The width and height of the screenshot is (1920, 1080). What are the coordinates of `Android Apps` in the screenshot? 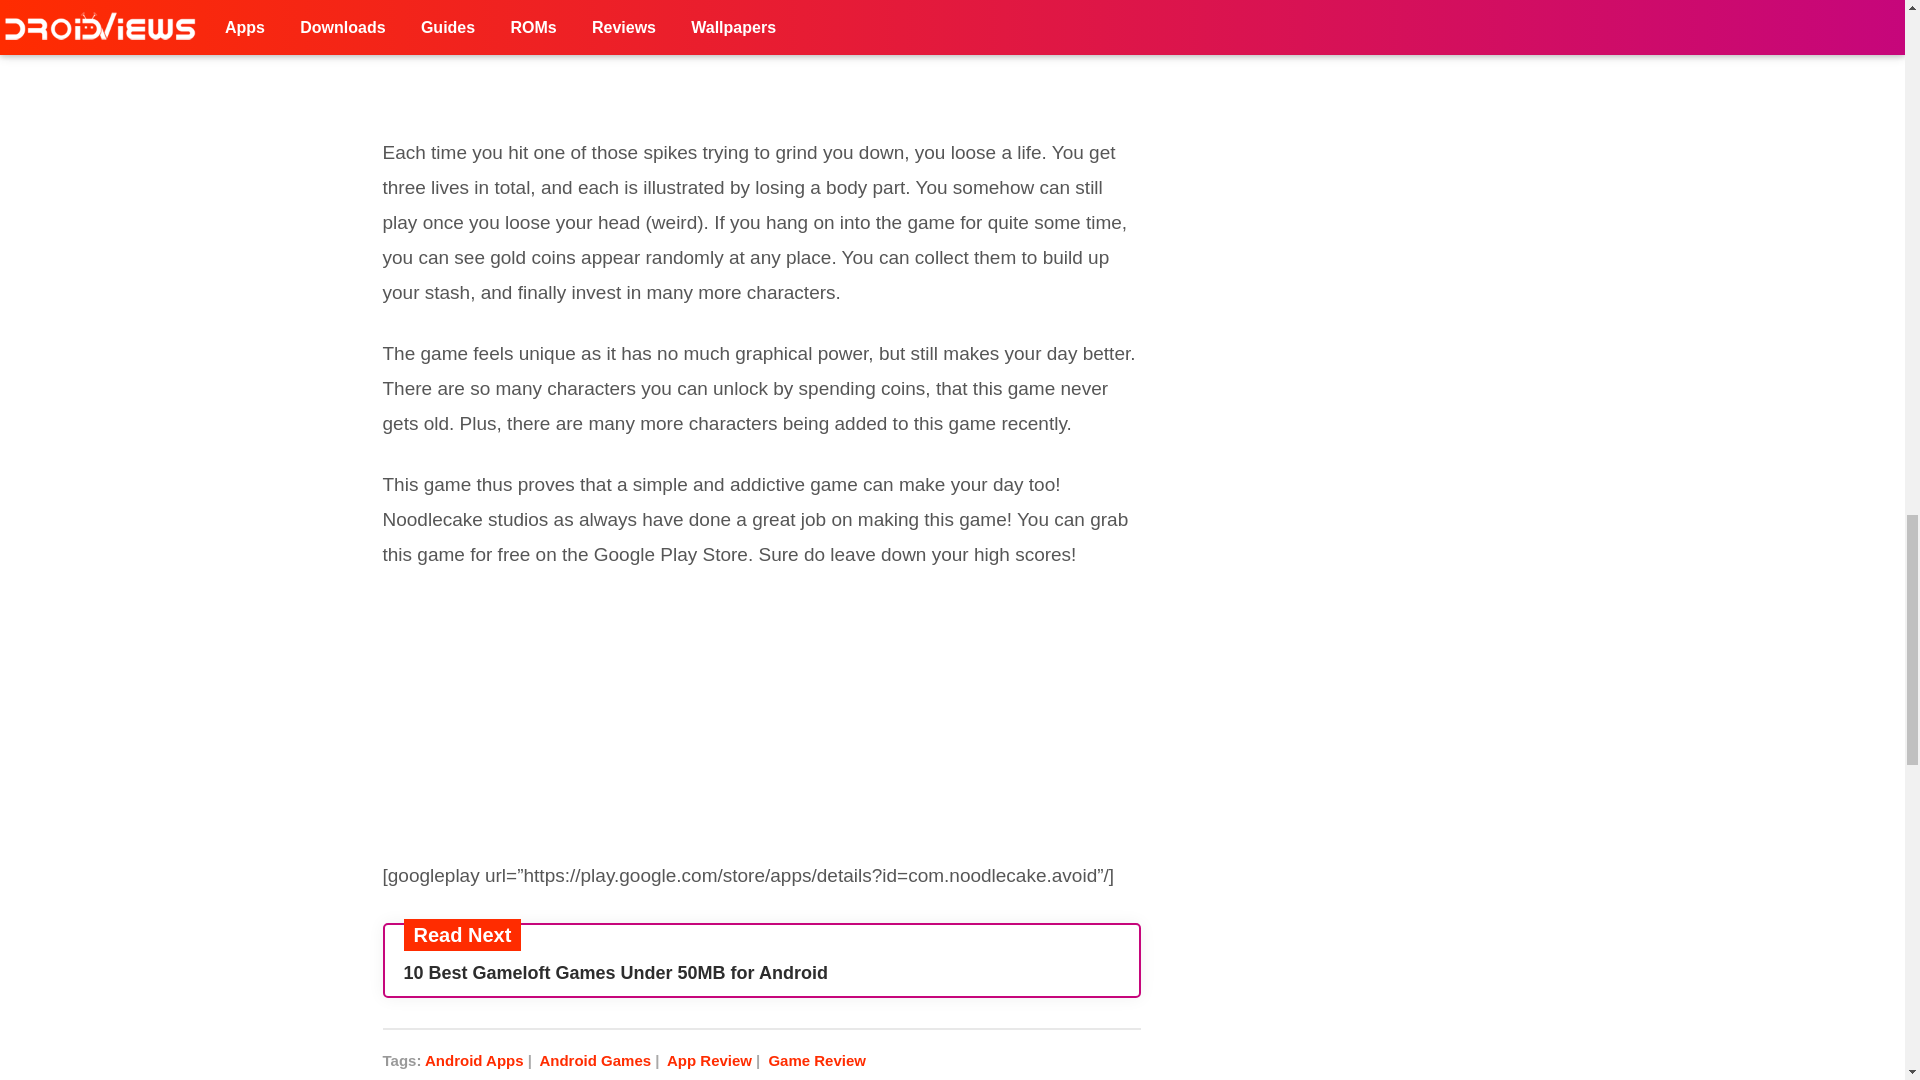 It's located at (480, 1060).